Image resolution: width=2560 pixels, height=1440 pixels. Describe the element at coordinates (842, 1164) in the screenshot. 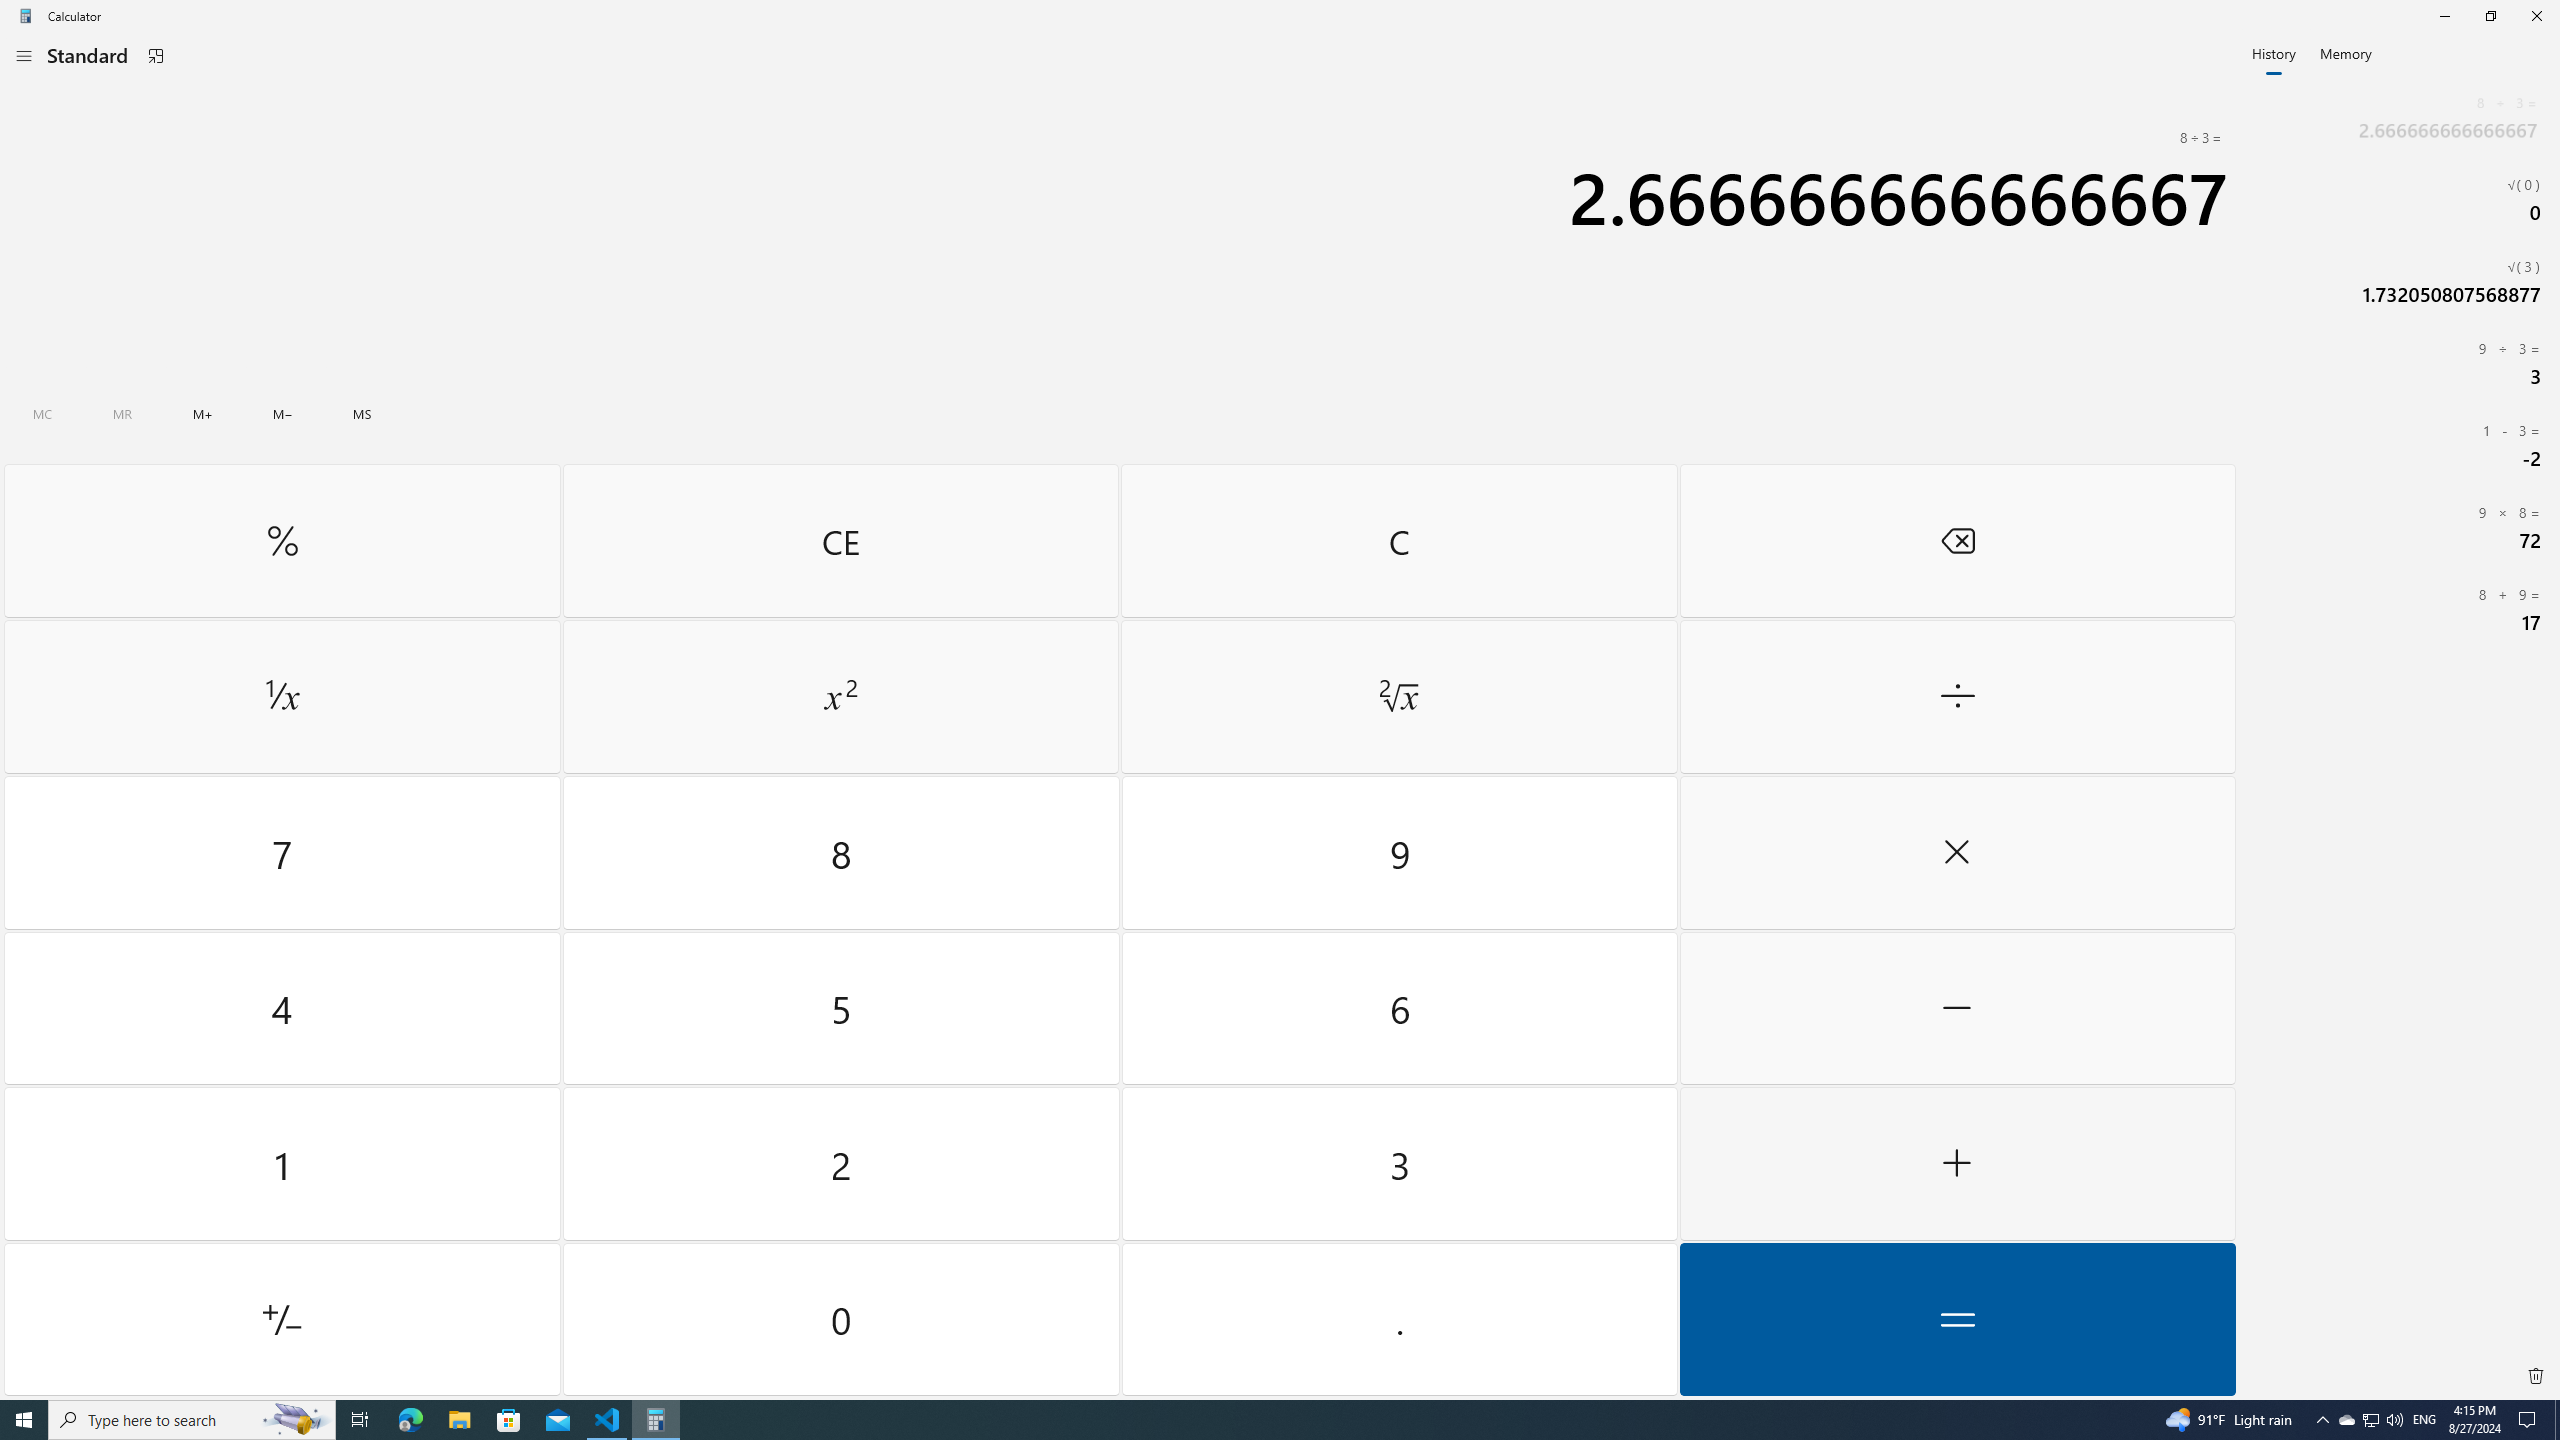

I see `Two` at that location.